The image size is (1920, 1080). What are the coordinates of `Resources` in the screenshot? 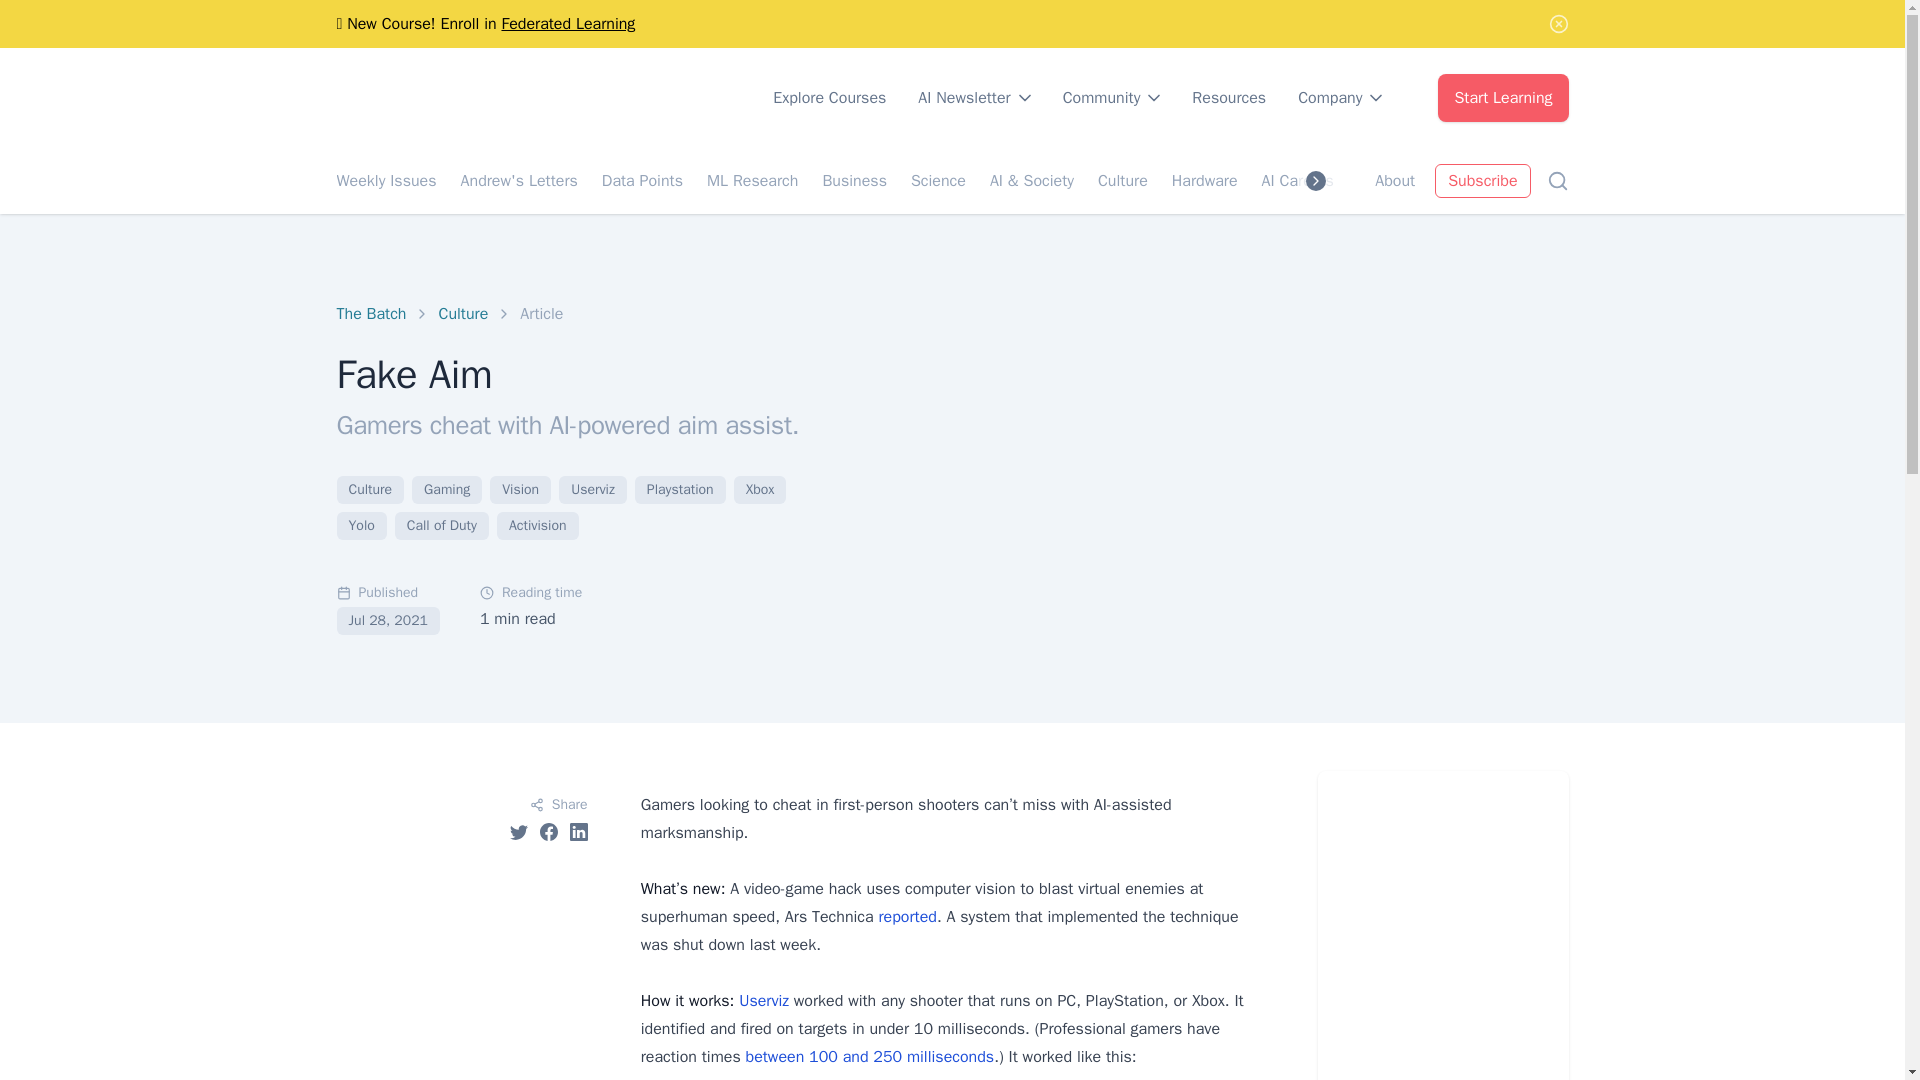 It's located at (1228, 98).